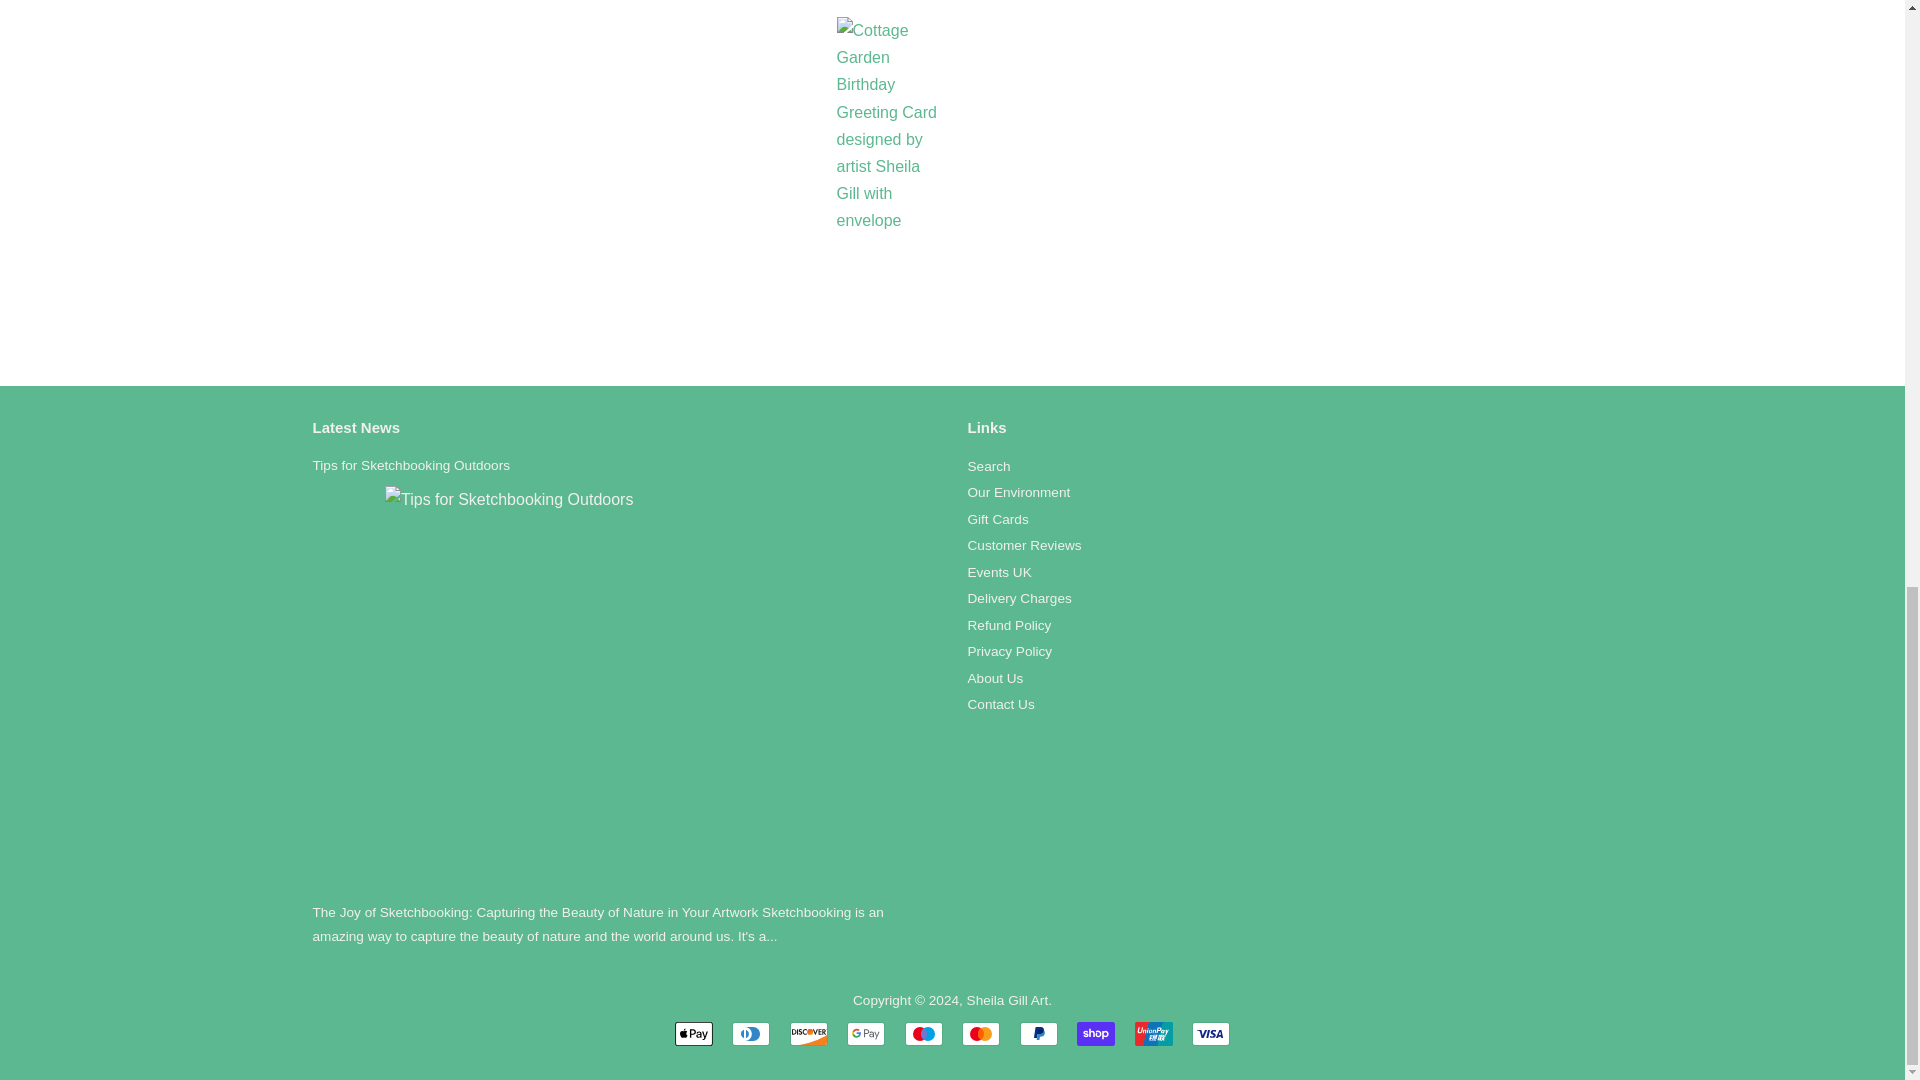 This screenshot has width=1920, height=1080. What do you see at coordinates (1038, 1034) in the screenshot?
I see `PayPal` at bounding box center [1038, 1034].